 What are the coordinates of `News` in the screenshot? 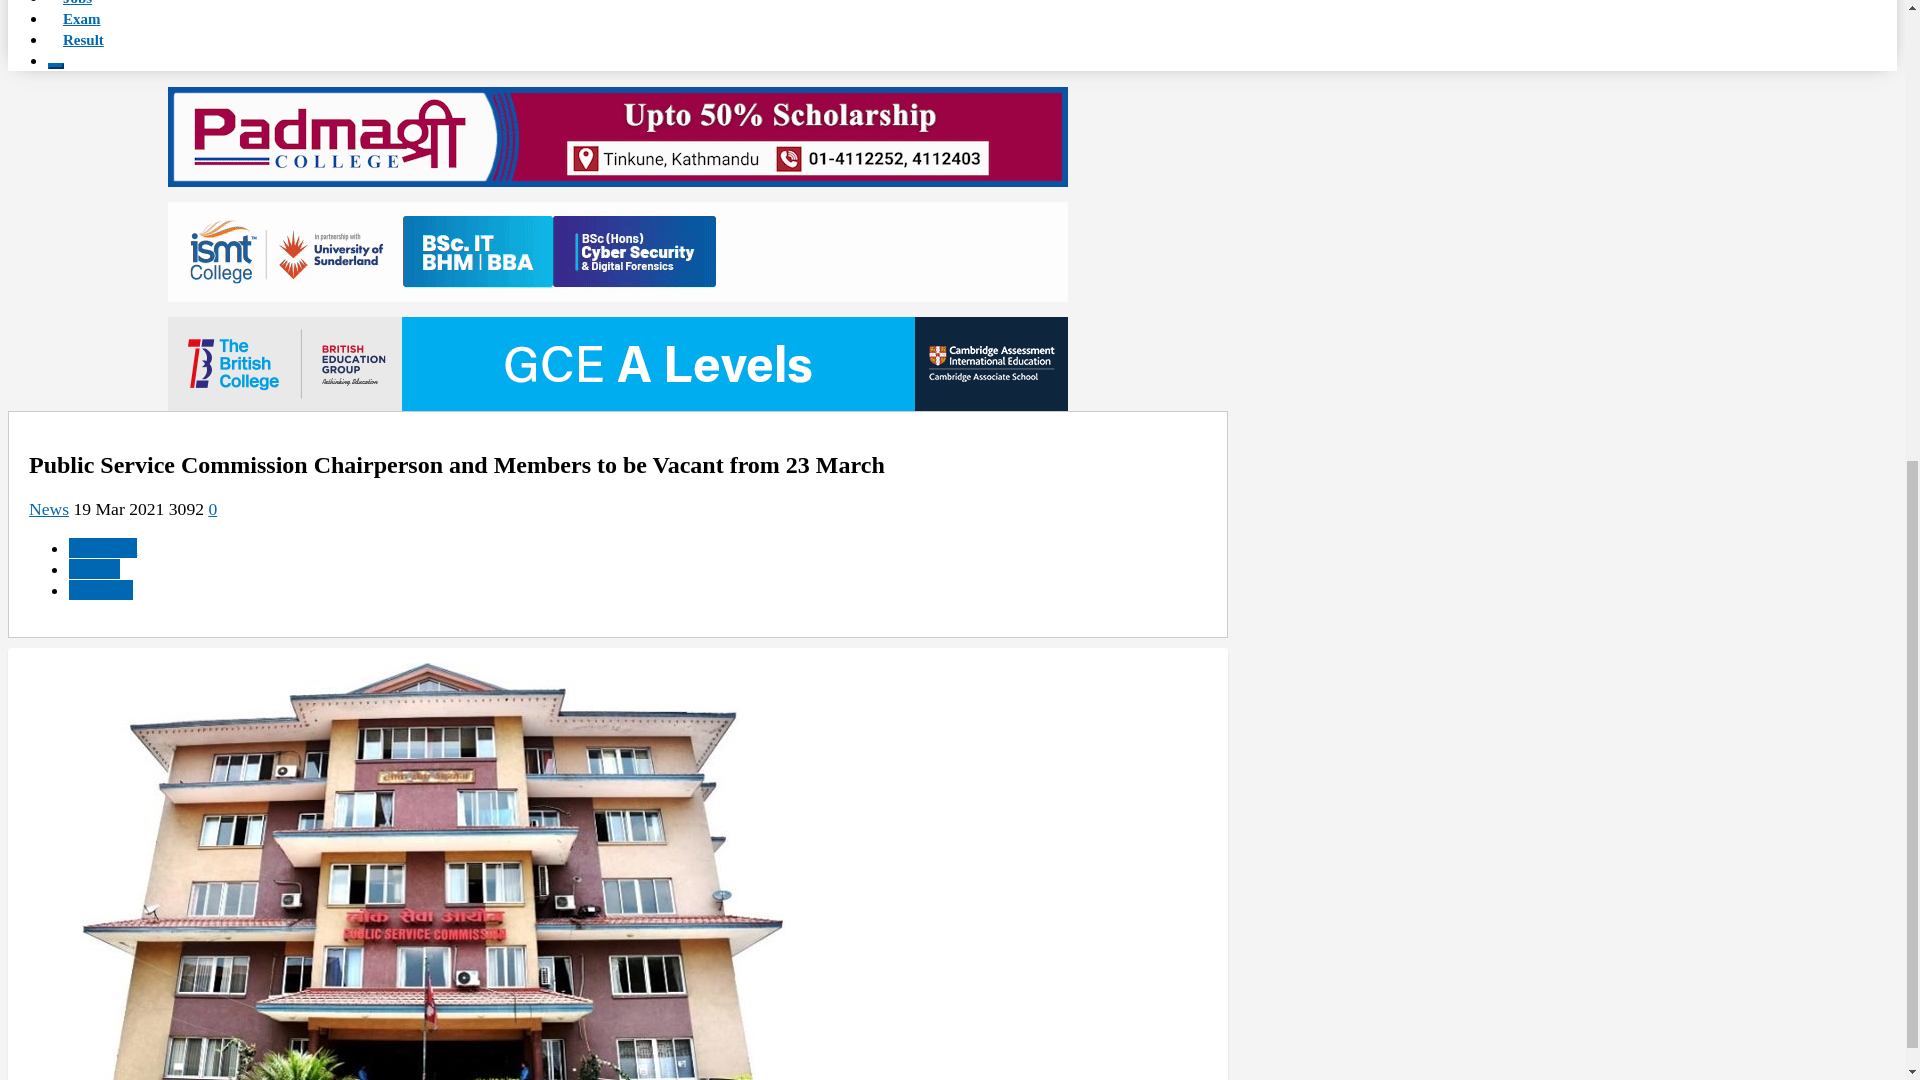 It's located at (48, 508).